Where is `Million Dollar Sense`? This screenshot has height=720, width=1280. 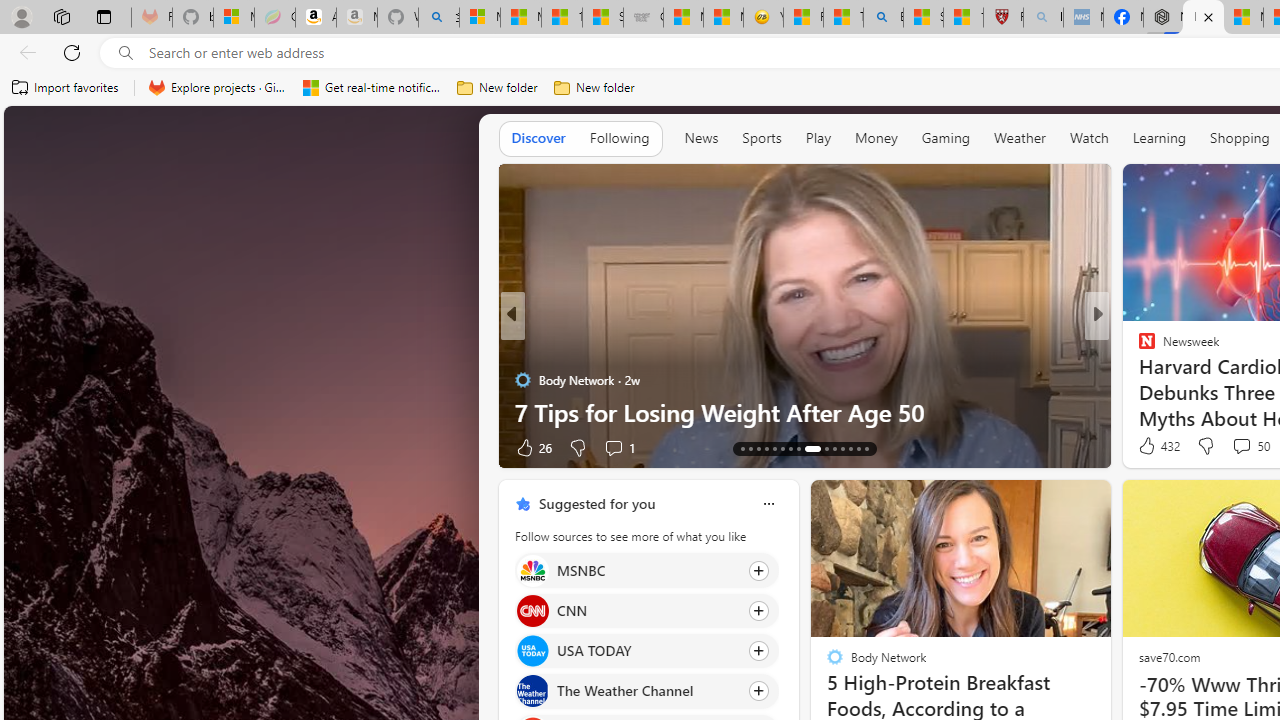 Million Dollar Sense is located at coordinates (1138, 380).